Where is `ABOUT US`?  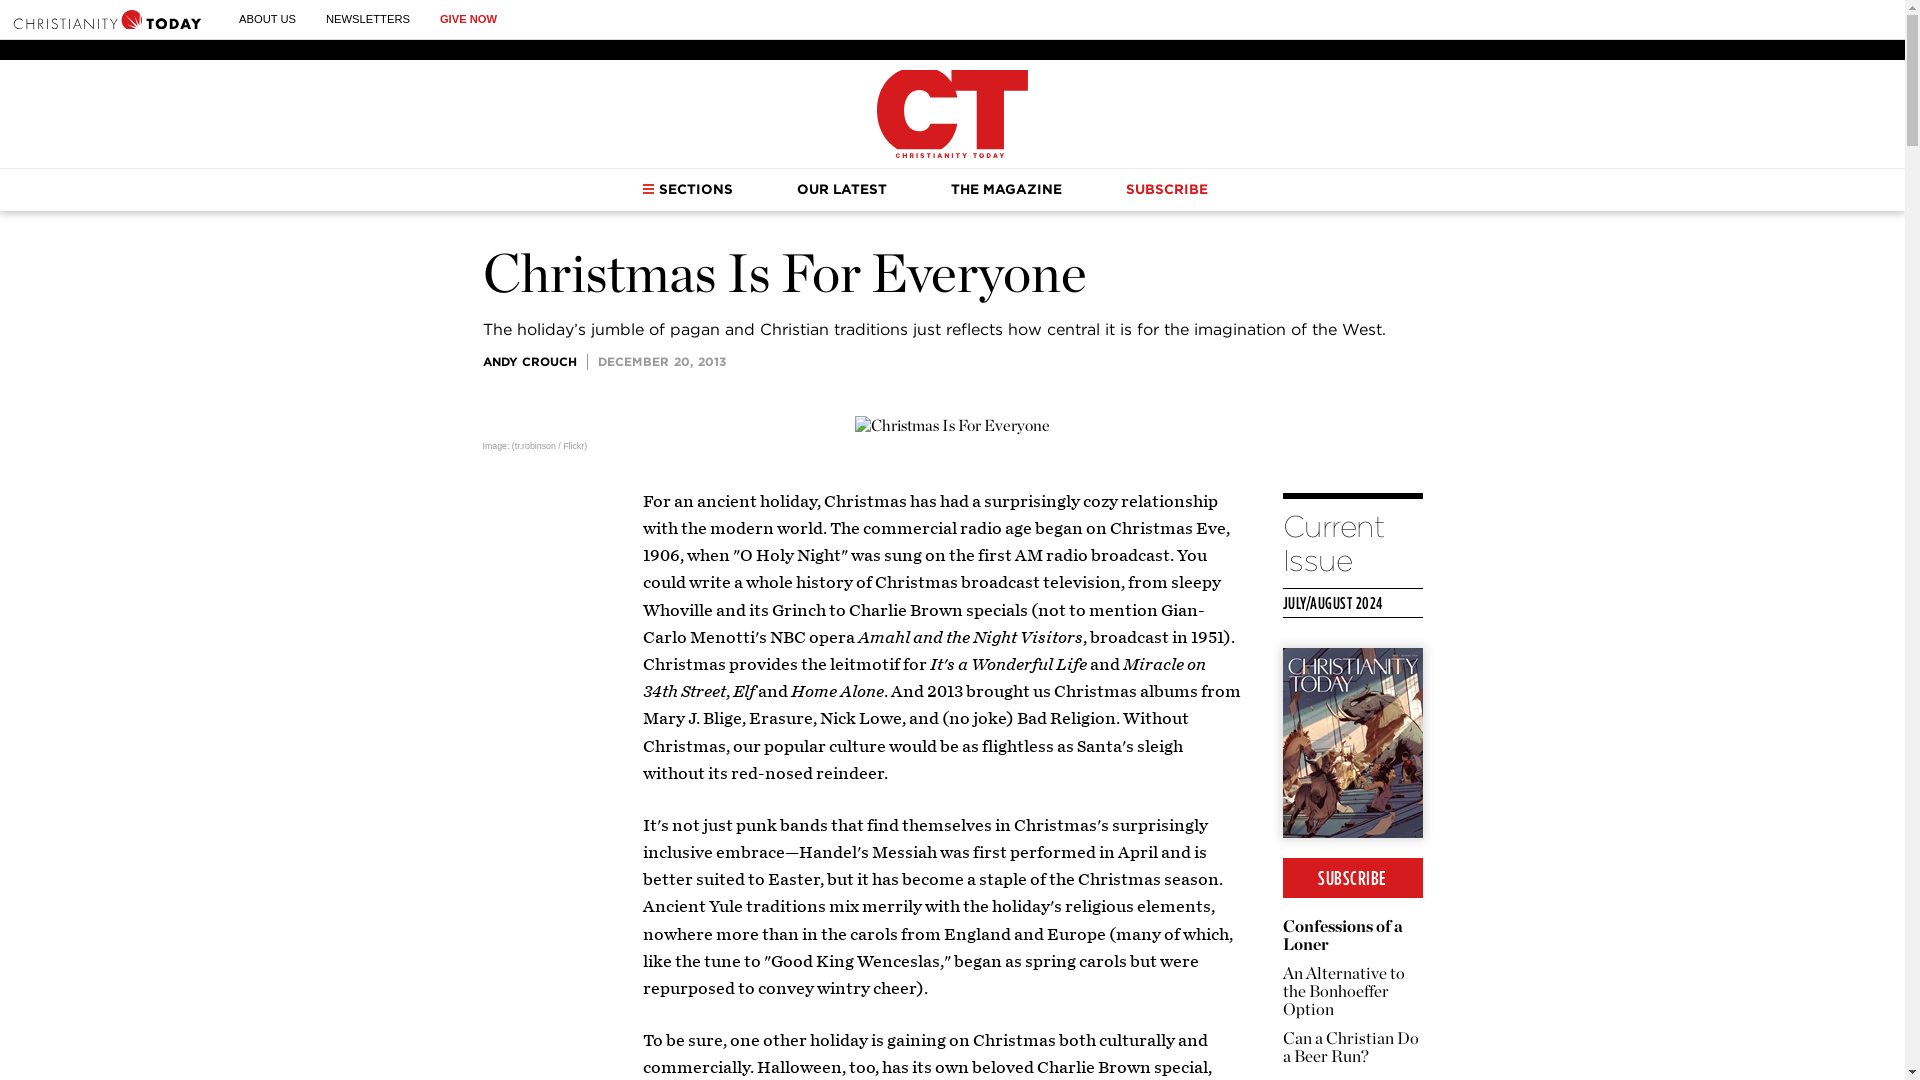
ABOUT US is located at coordinates (266, 19).